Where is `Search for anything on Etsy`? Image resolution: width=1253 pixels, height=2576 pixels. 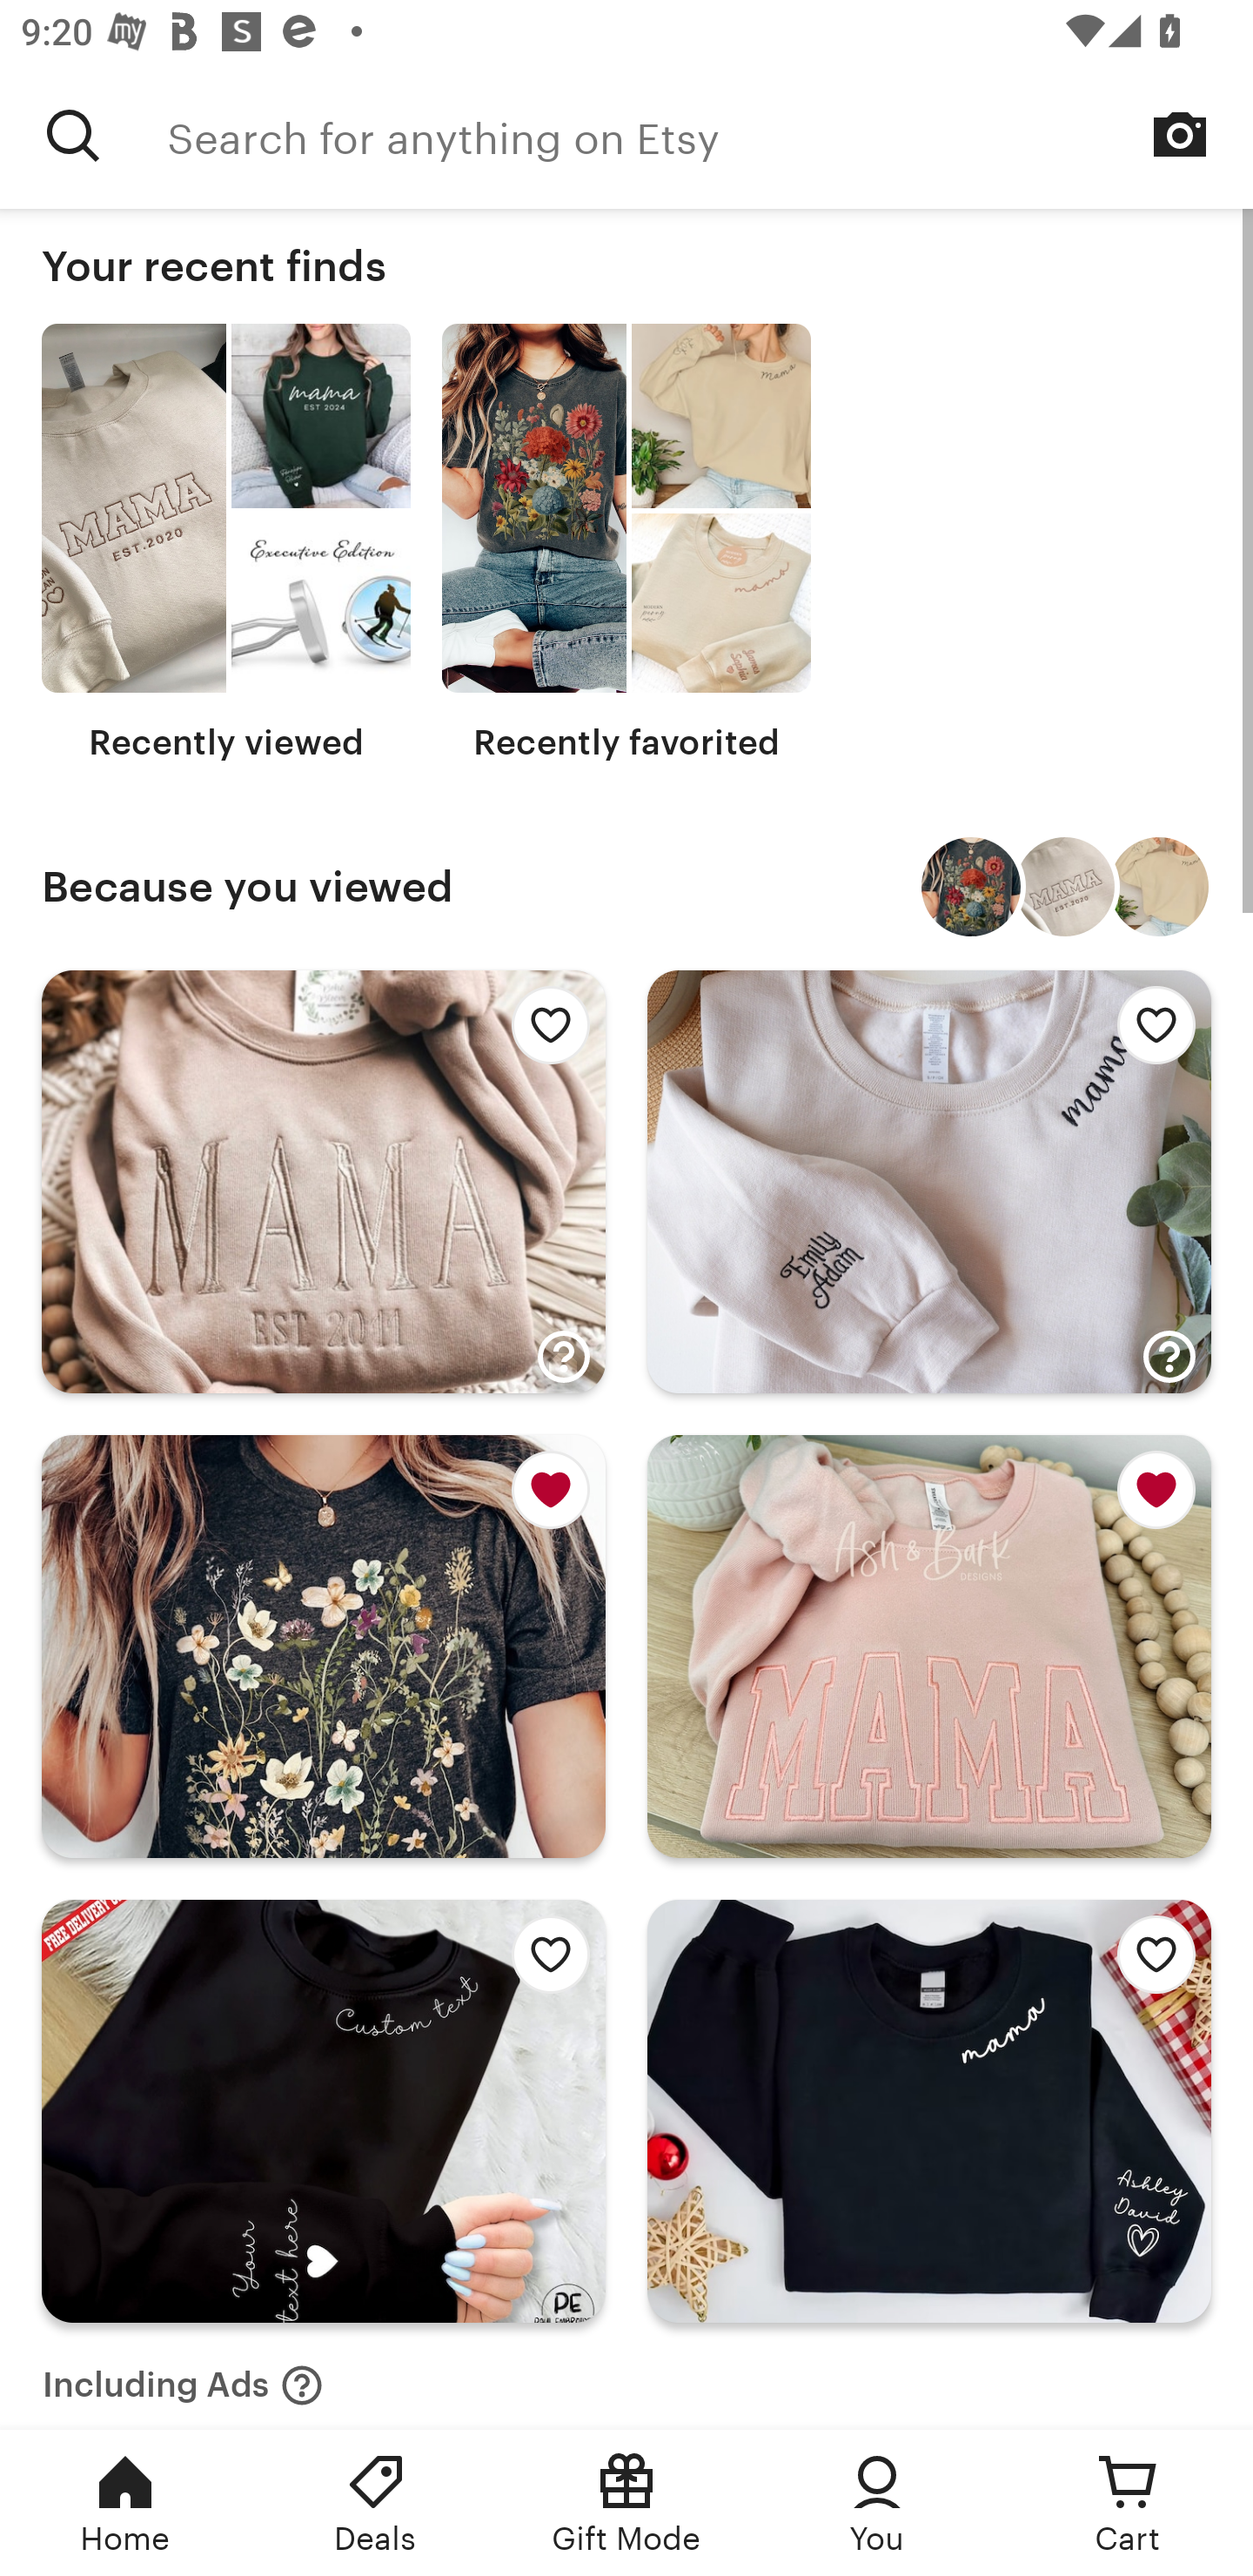 Search for anything on Etsy is located at coordinates (710, 135).